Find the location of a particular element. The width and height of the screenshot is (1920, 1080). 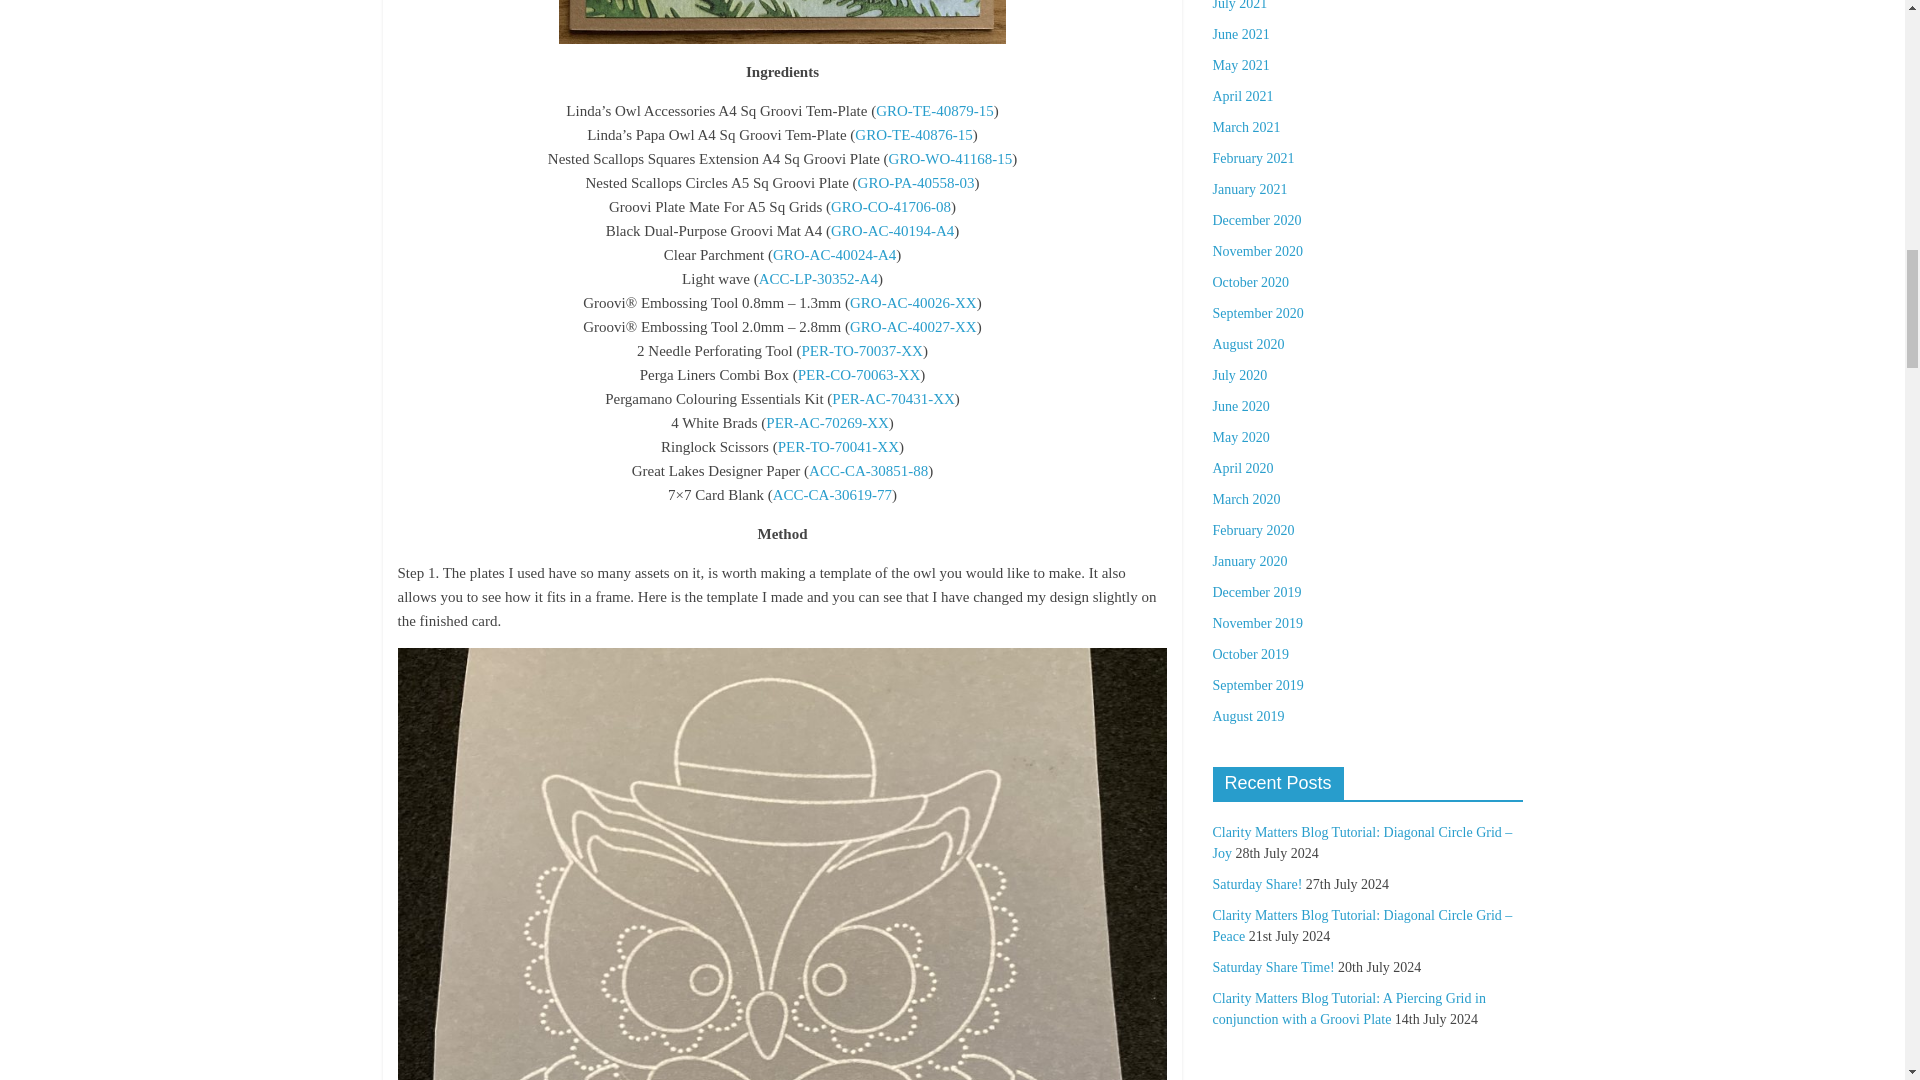

GRO-PA-40558-03 is located at coordinates (916, 182).